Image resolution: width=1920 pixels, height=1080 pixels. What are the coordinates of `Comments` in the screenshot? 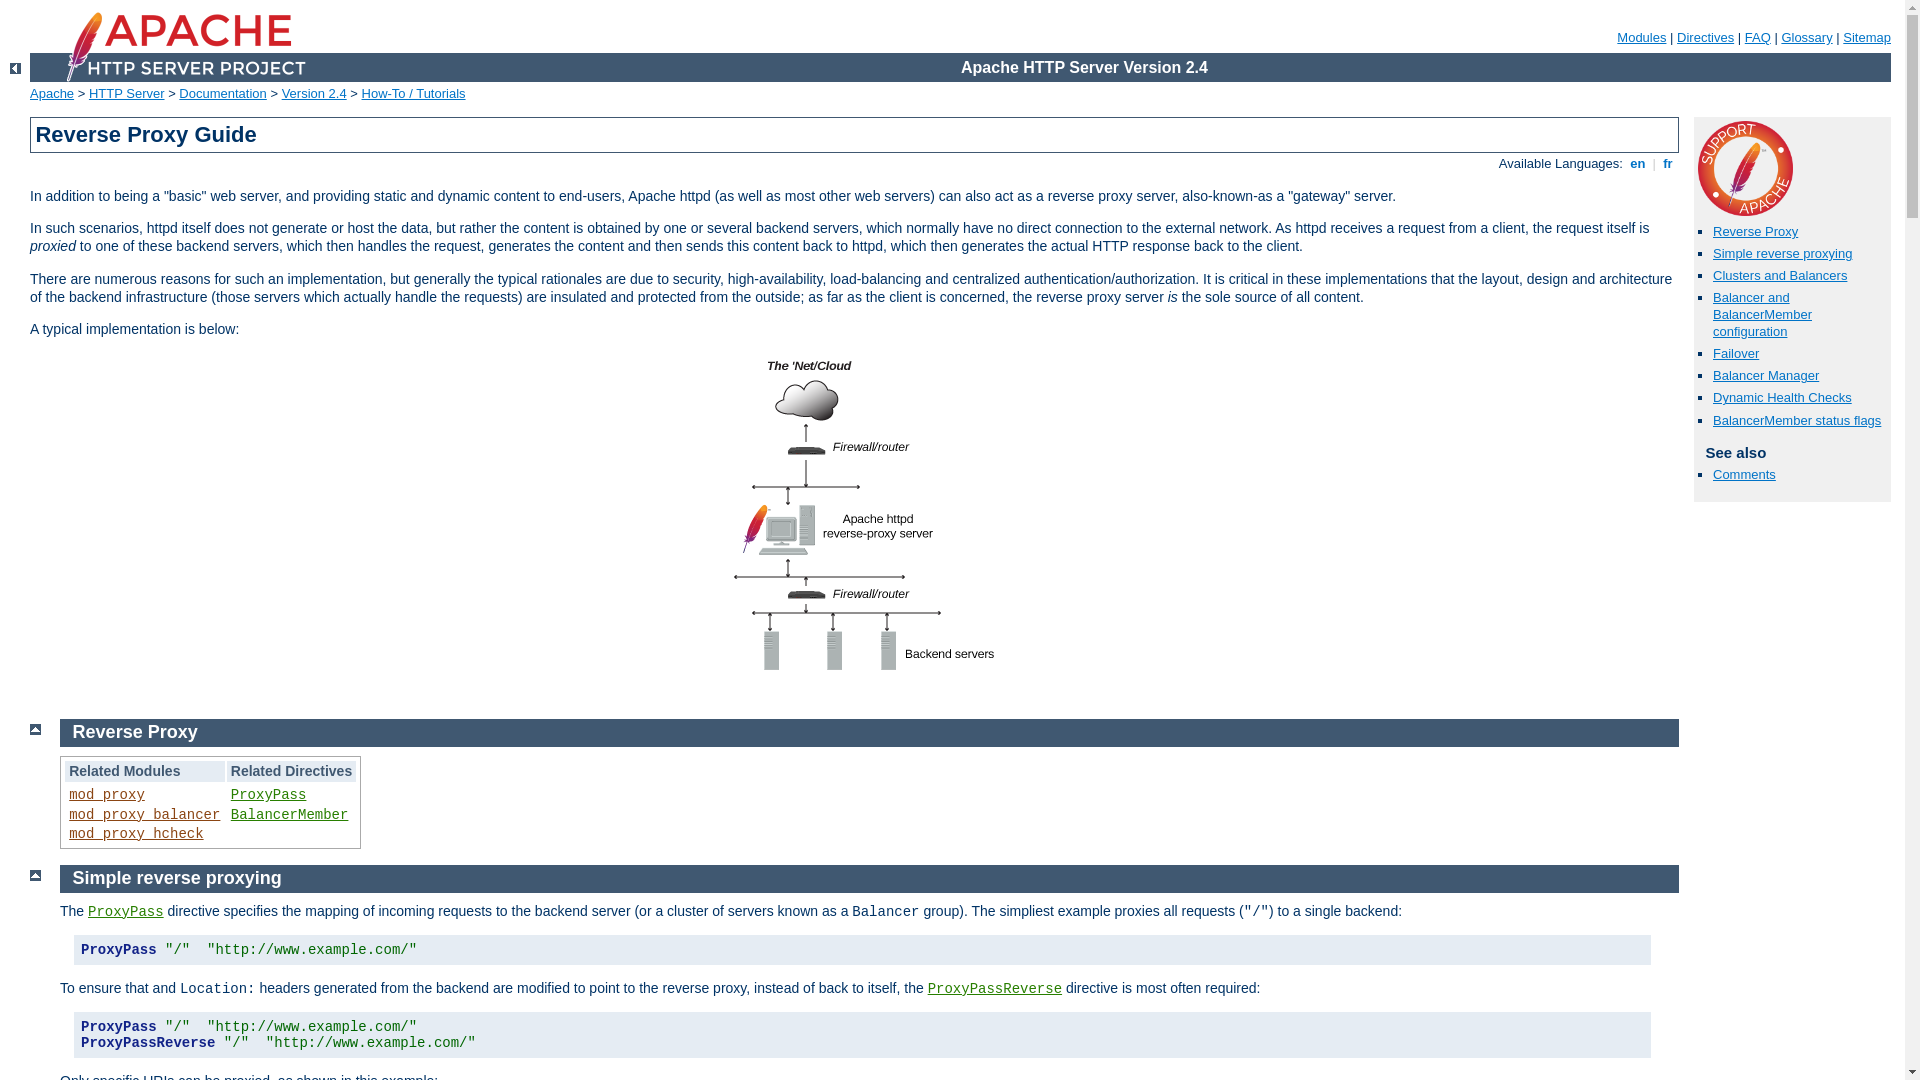 It's located at (1744, 474).